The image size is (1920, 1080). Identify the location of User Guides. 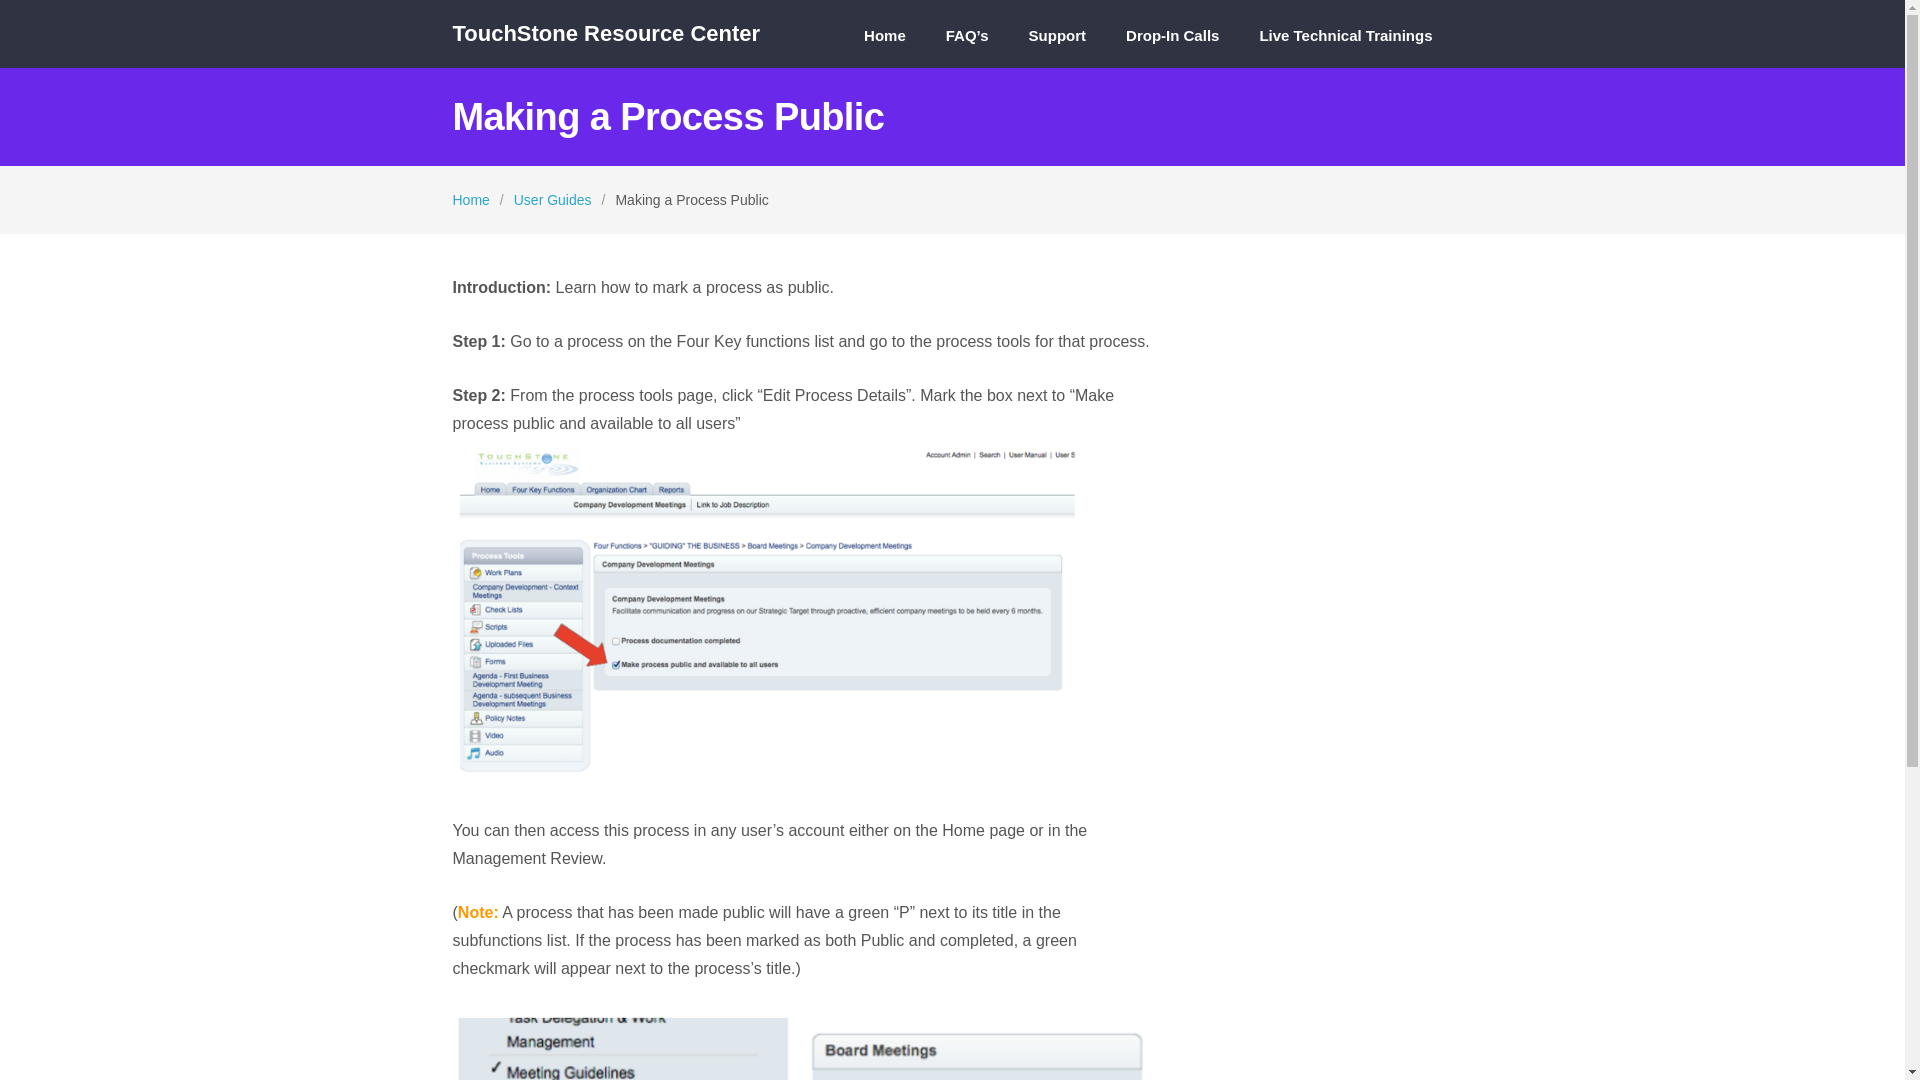
(552, 200).